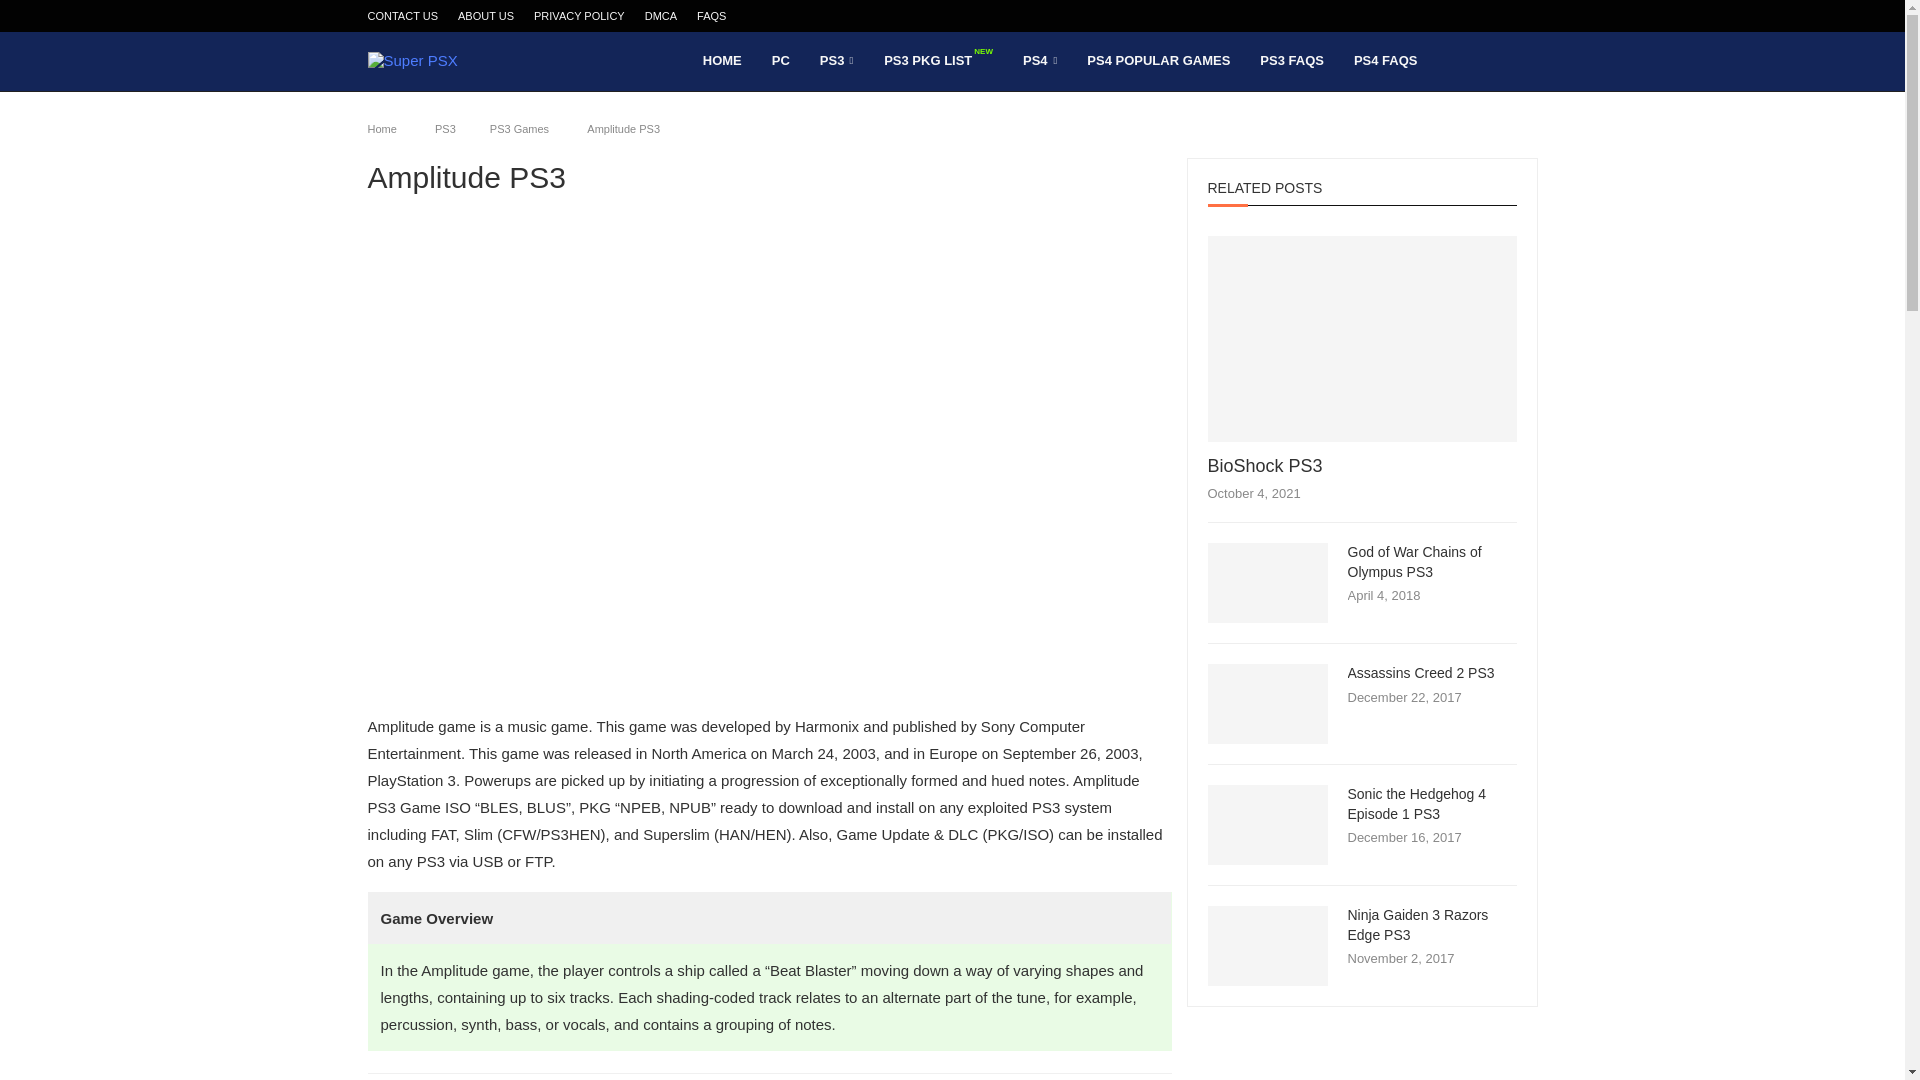 Image resolution: width=1920 pixels, height=1080 pixels. What do you see at coordinates (1385, 61) in the screenshot?
I see `PS4 FAQS` at bounding box center [1385, 61].